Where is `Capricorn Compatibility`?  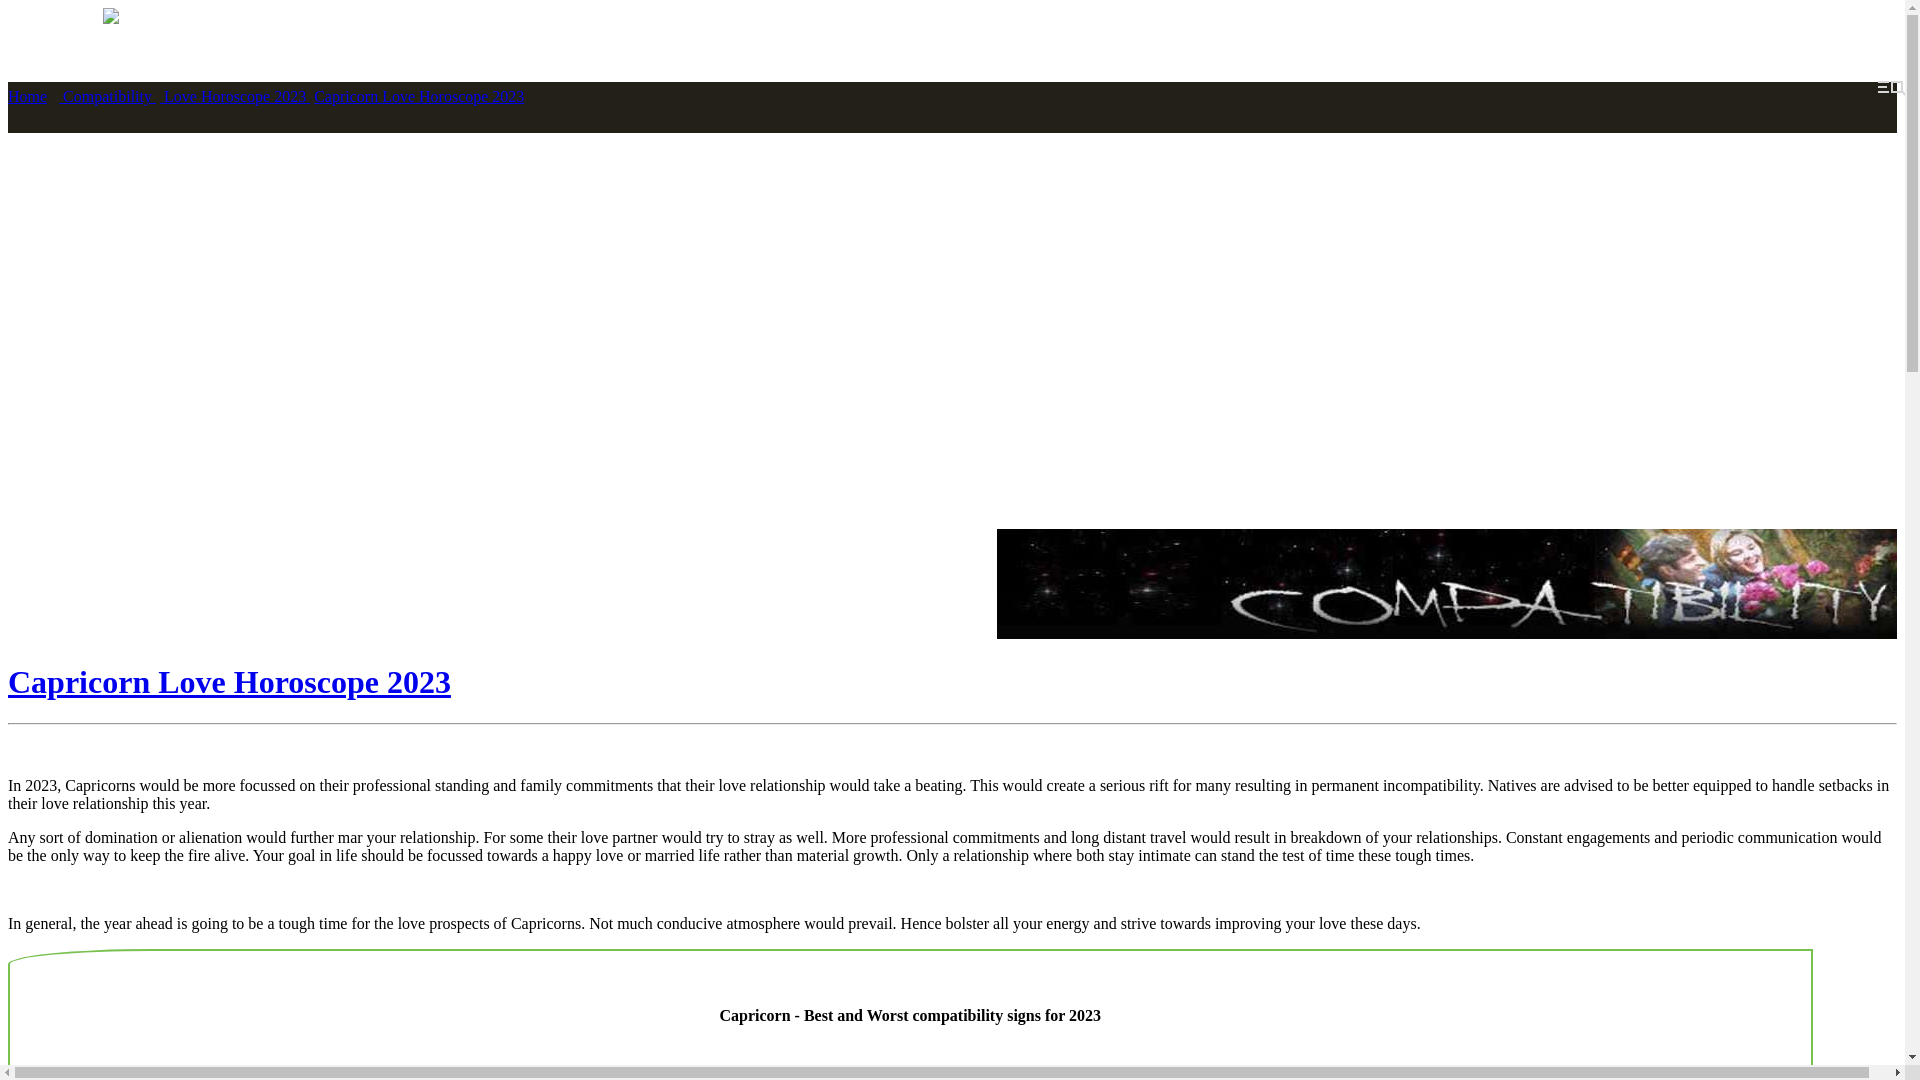
Capricorn Compatibility is located at coordinates (1446, 584).